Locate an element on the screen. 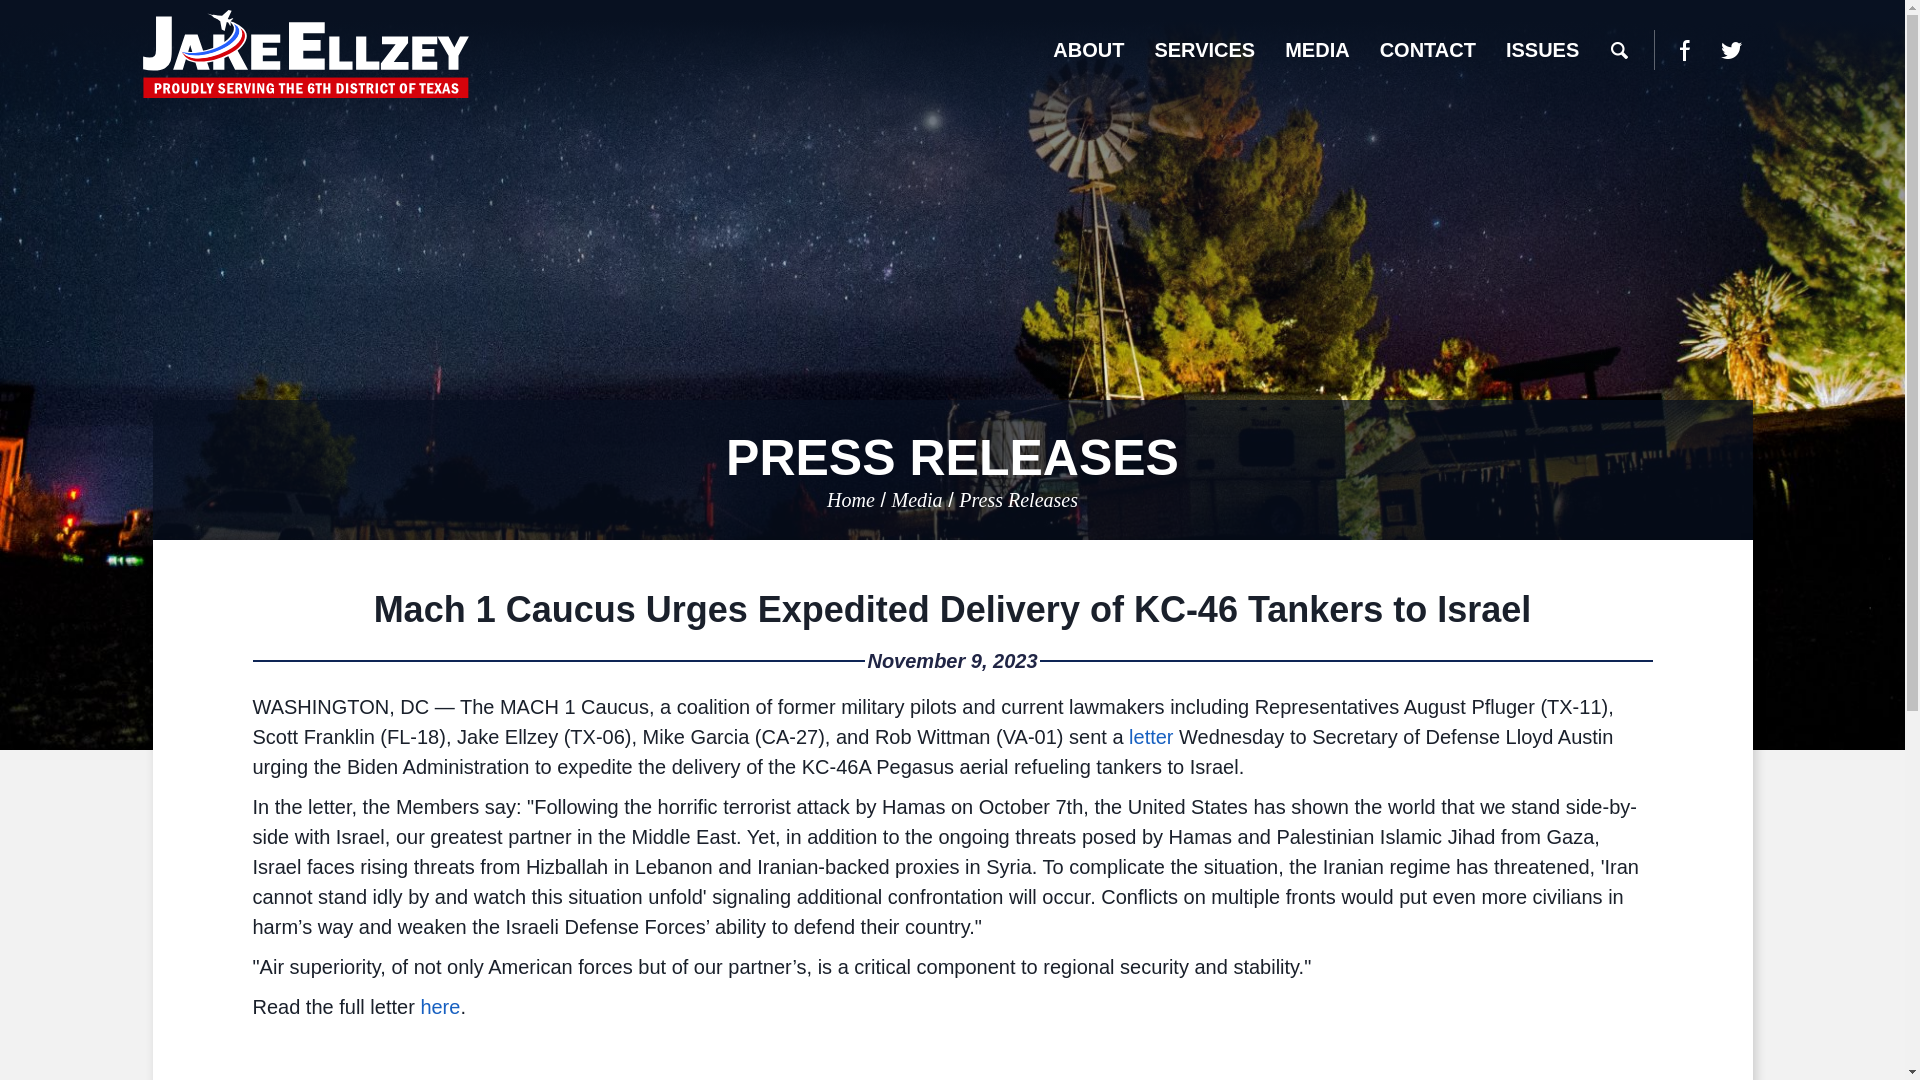 This screenshot has width=1920, height=1080. ISSUES is located at coordinates (1542, 50).